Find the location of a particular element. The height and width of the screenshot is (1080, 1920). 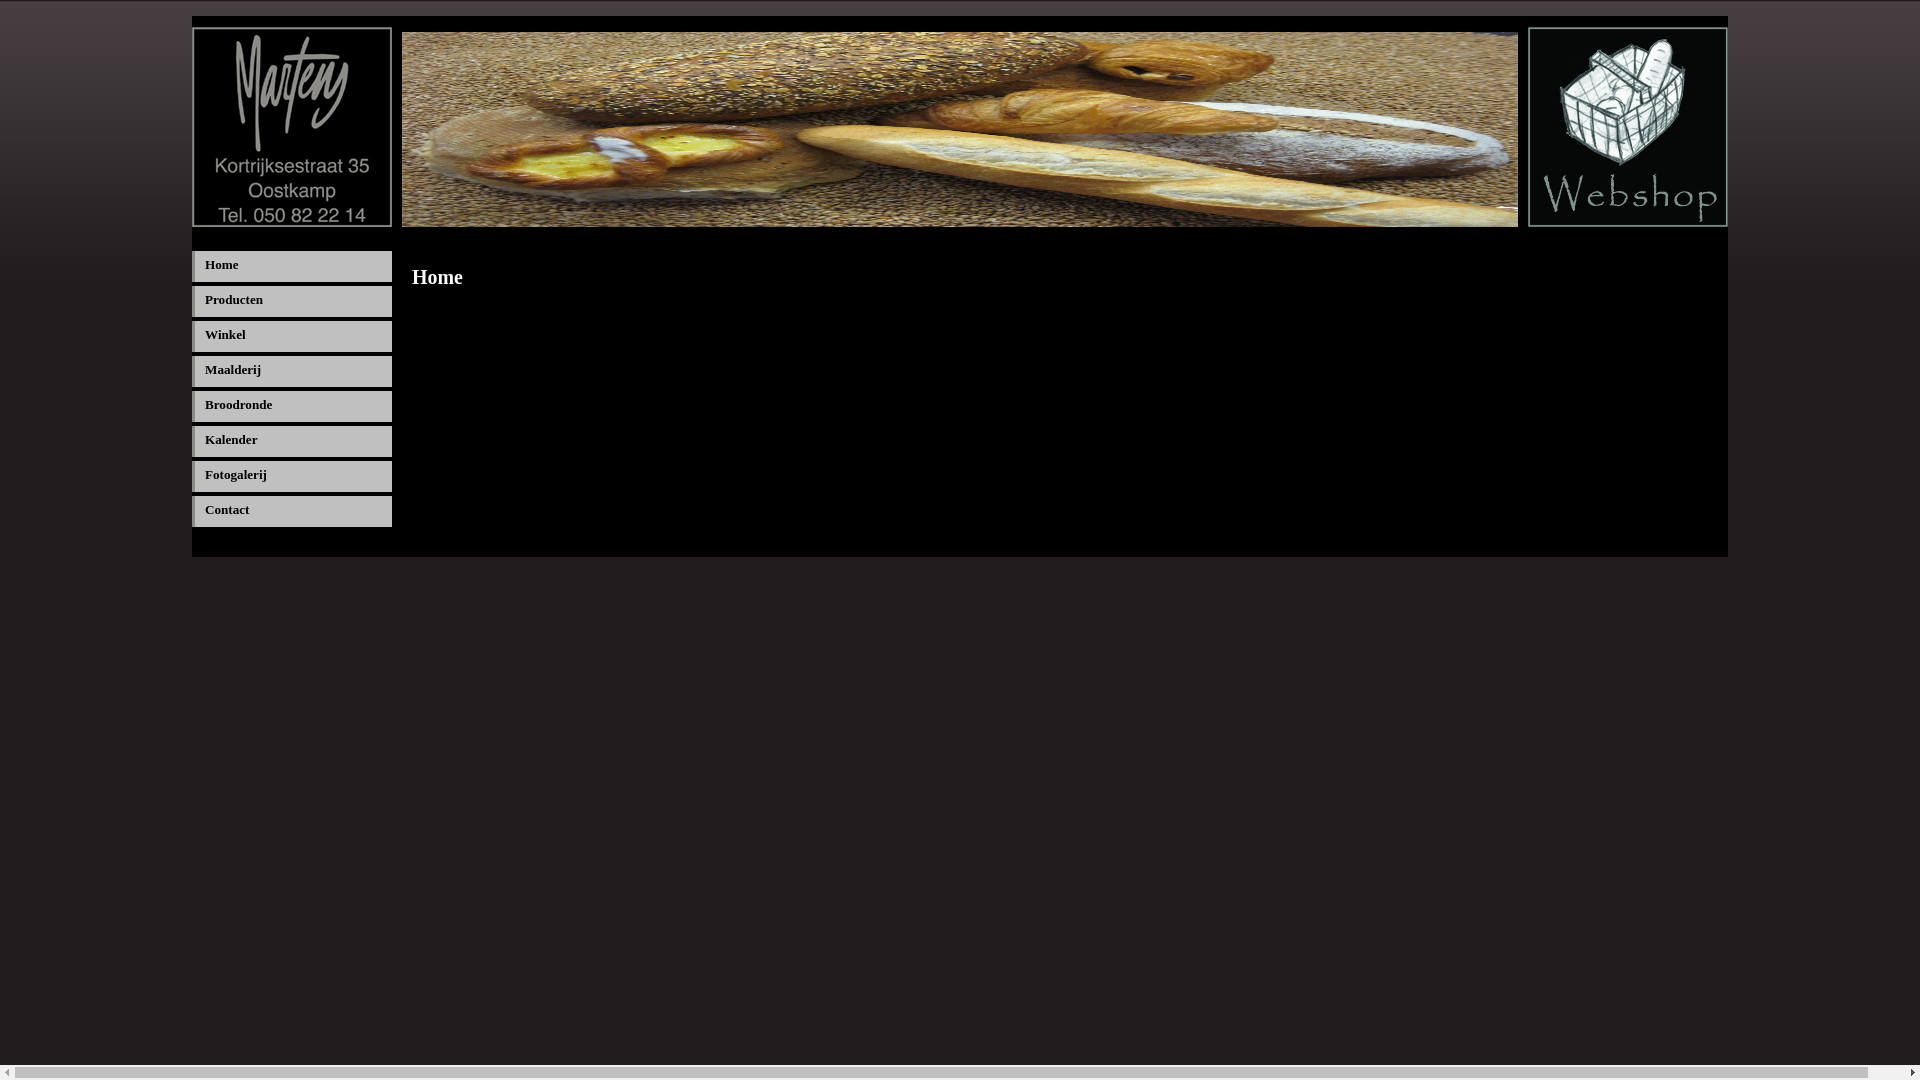

Fotogalerij is located at coordinates (292, 476).